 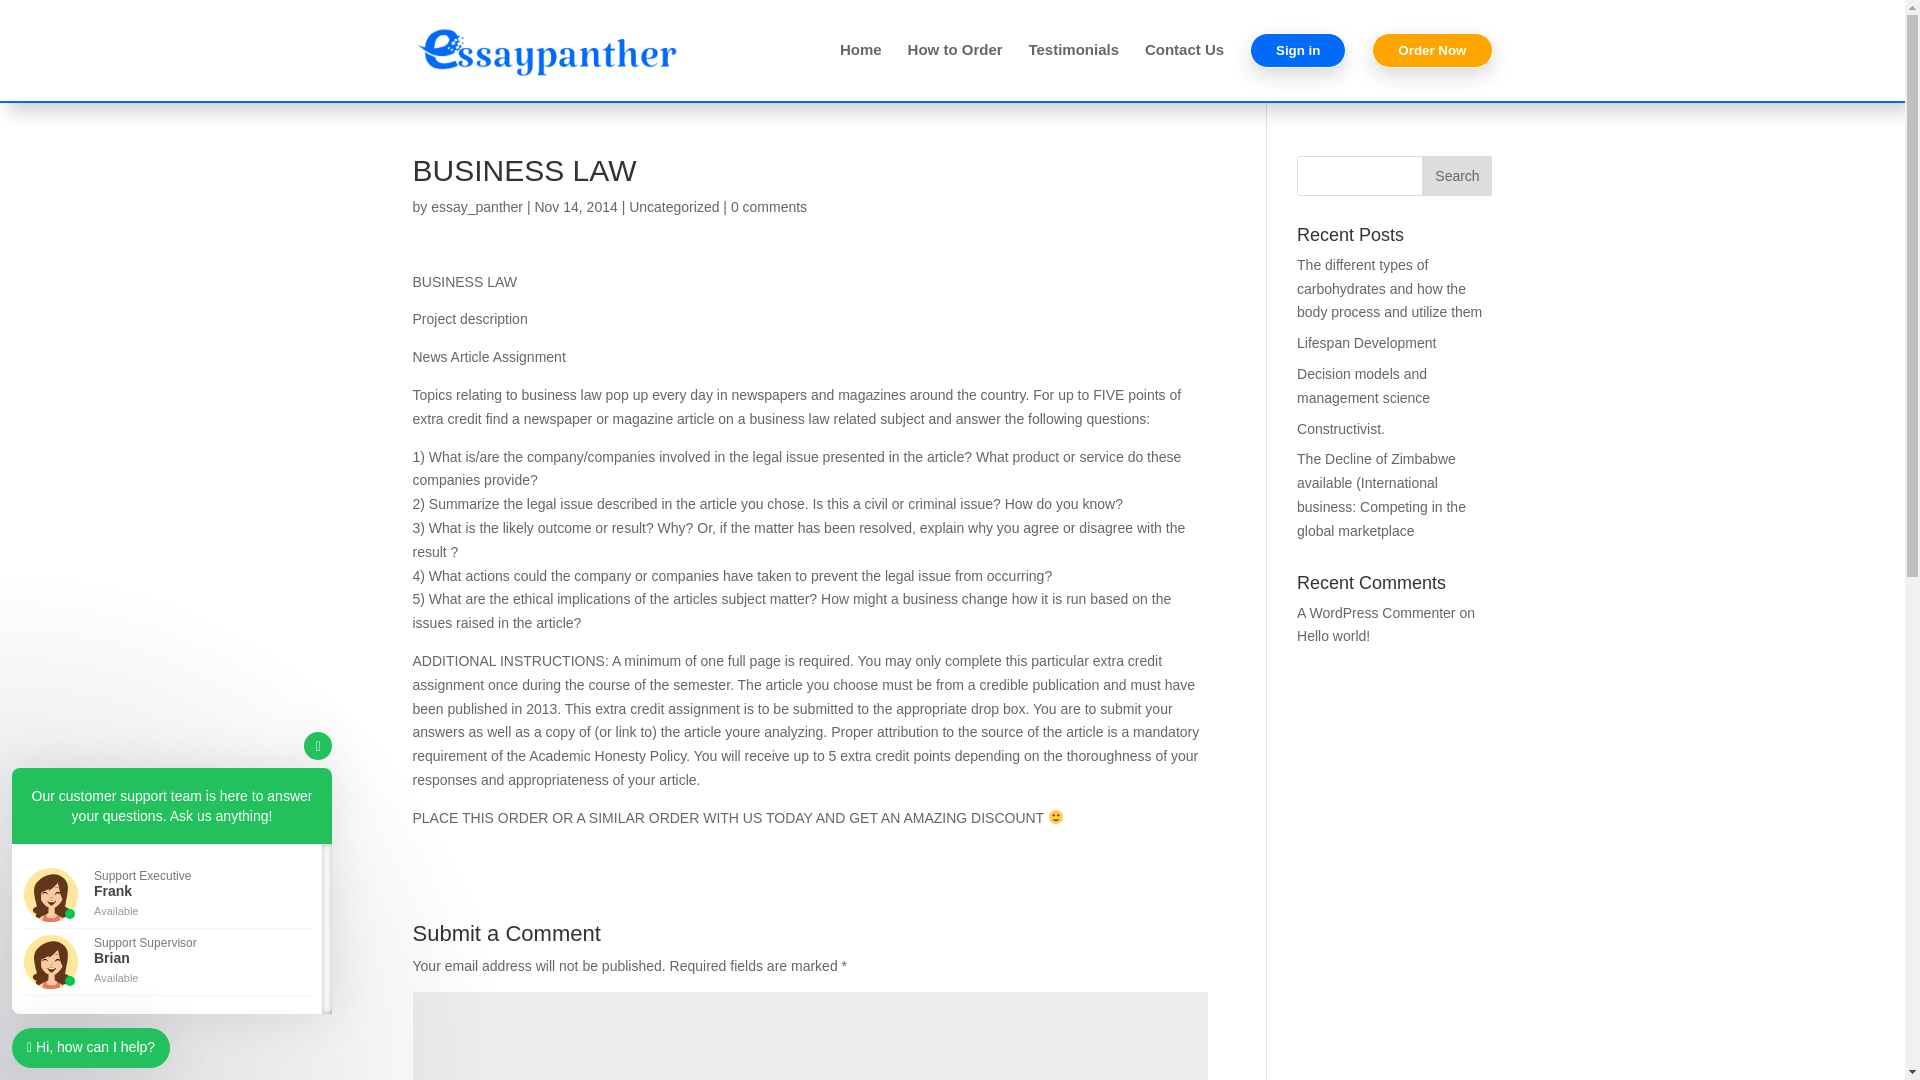 I want to click on Search, so click(x=1456, y=175).